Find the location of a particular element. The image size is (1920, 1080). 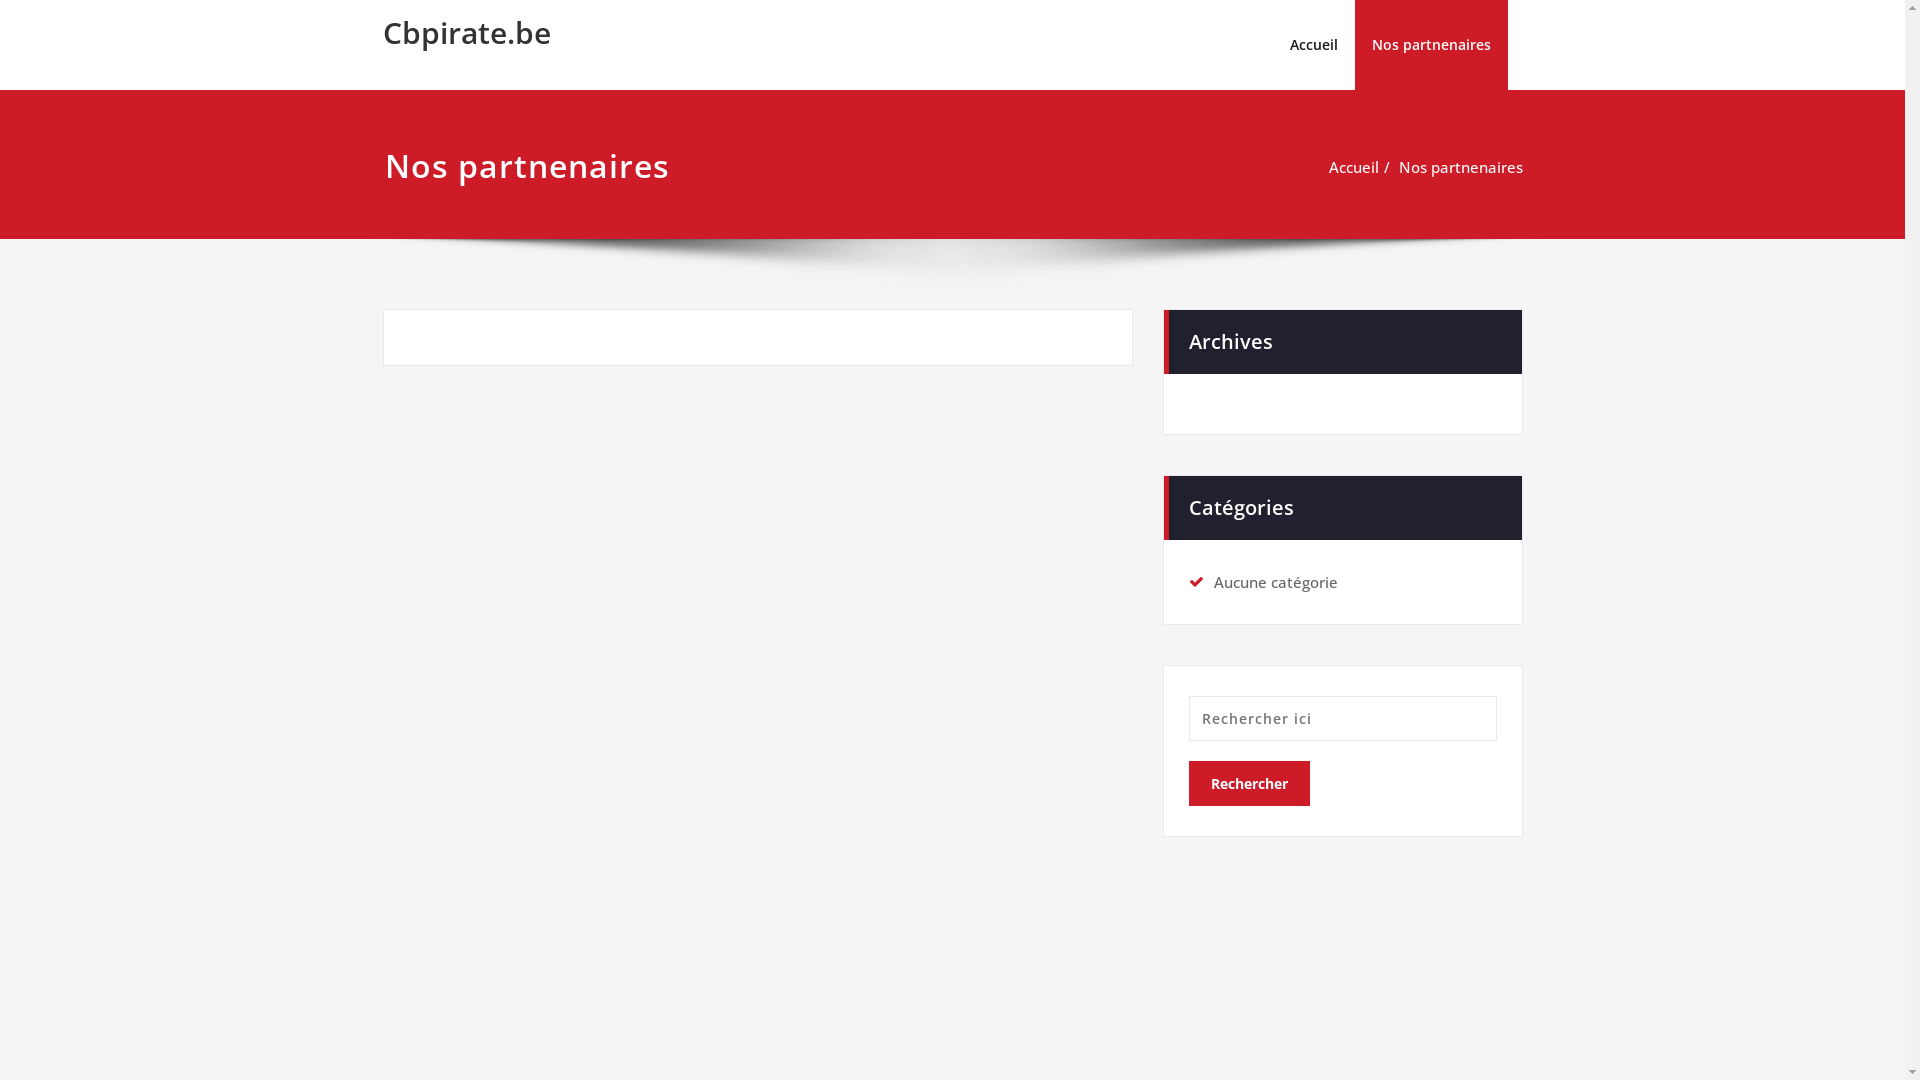

Cbpirate.be is located at coordinates (466, 32).